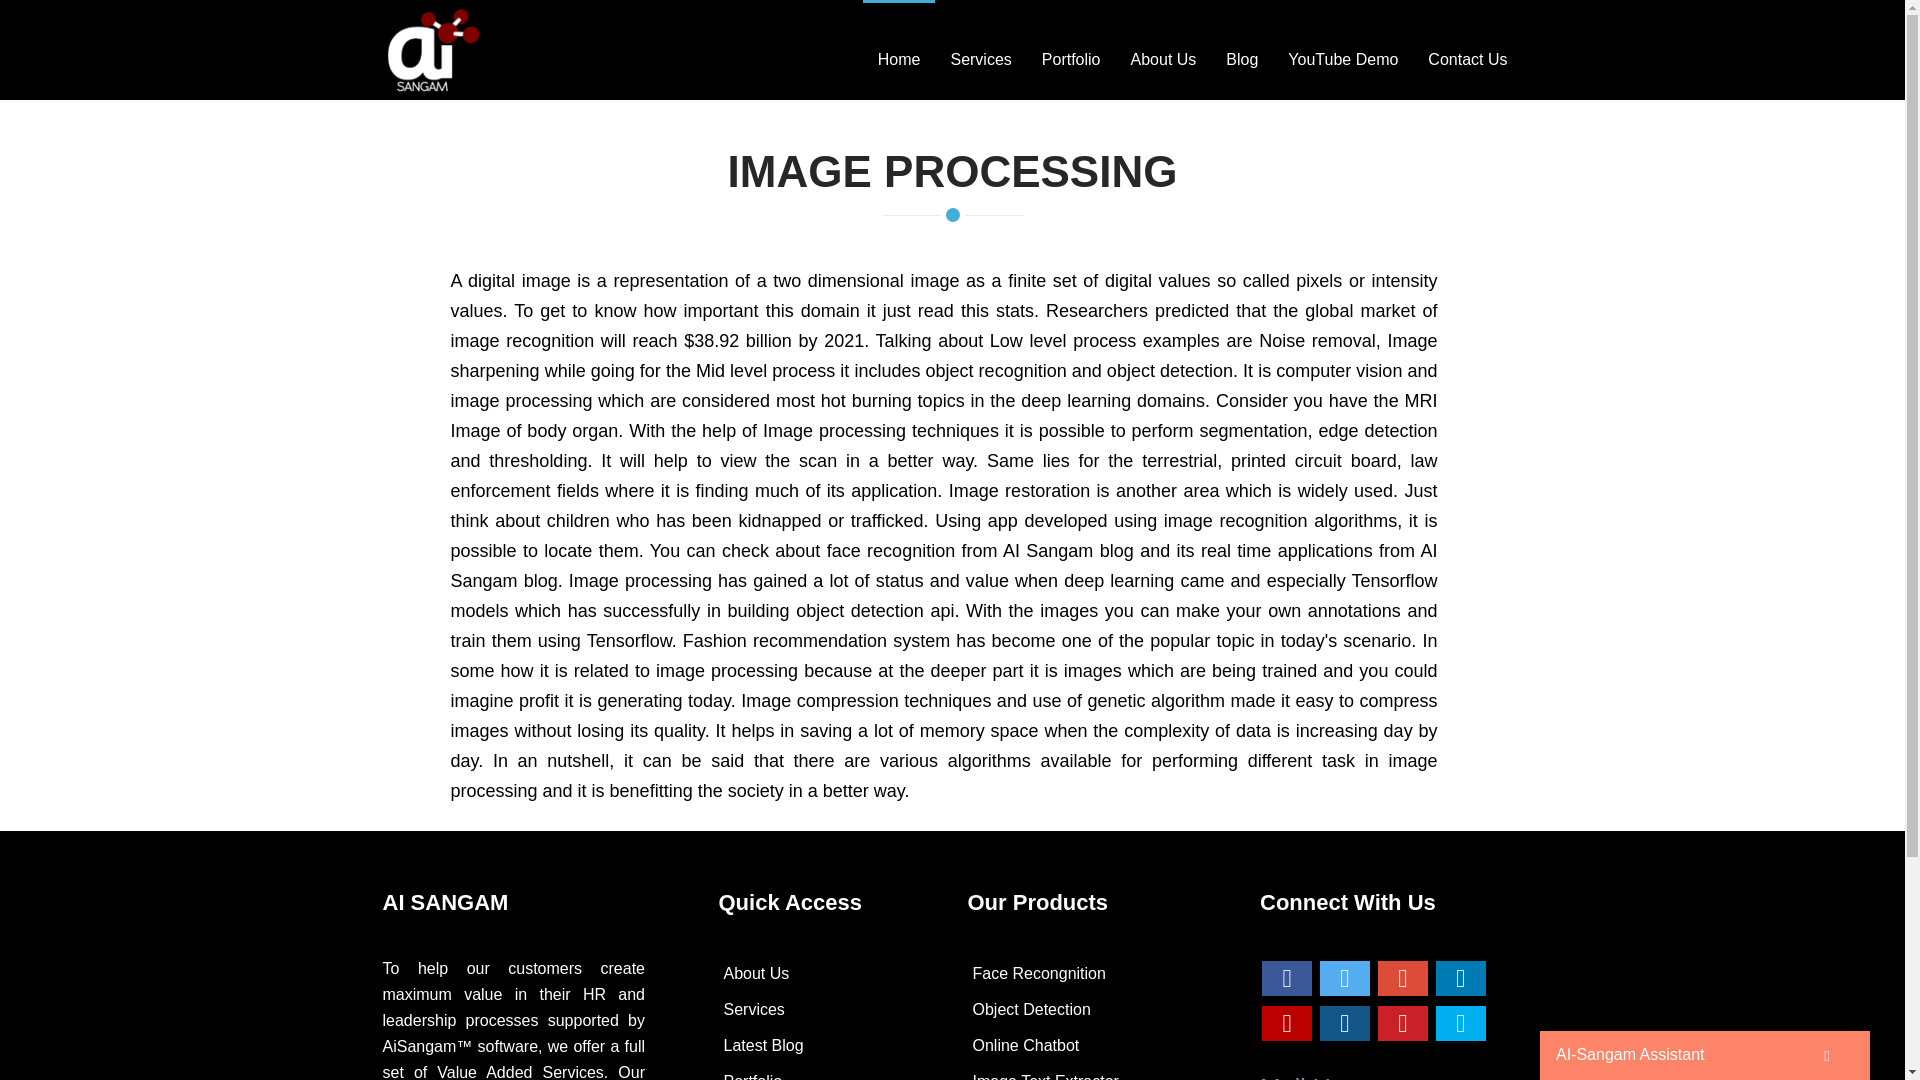 This screenshot has width=1920, height=1080. Describe the element at coordinates (1468, 44) in the screenshot. I see `Contact Us` at that location.